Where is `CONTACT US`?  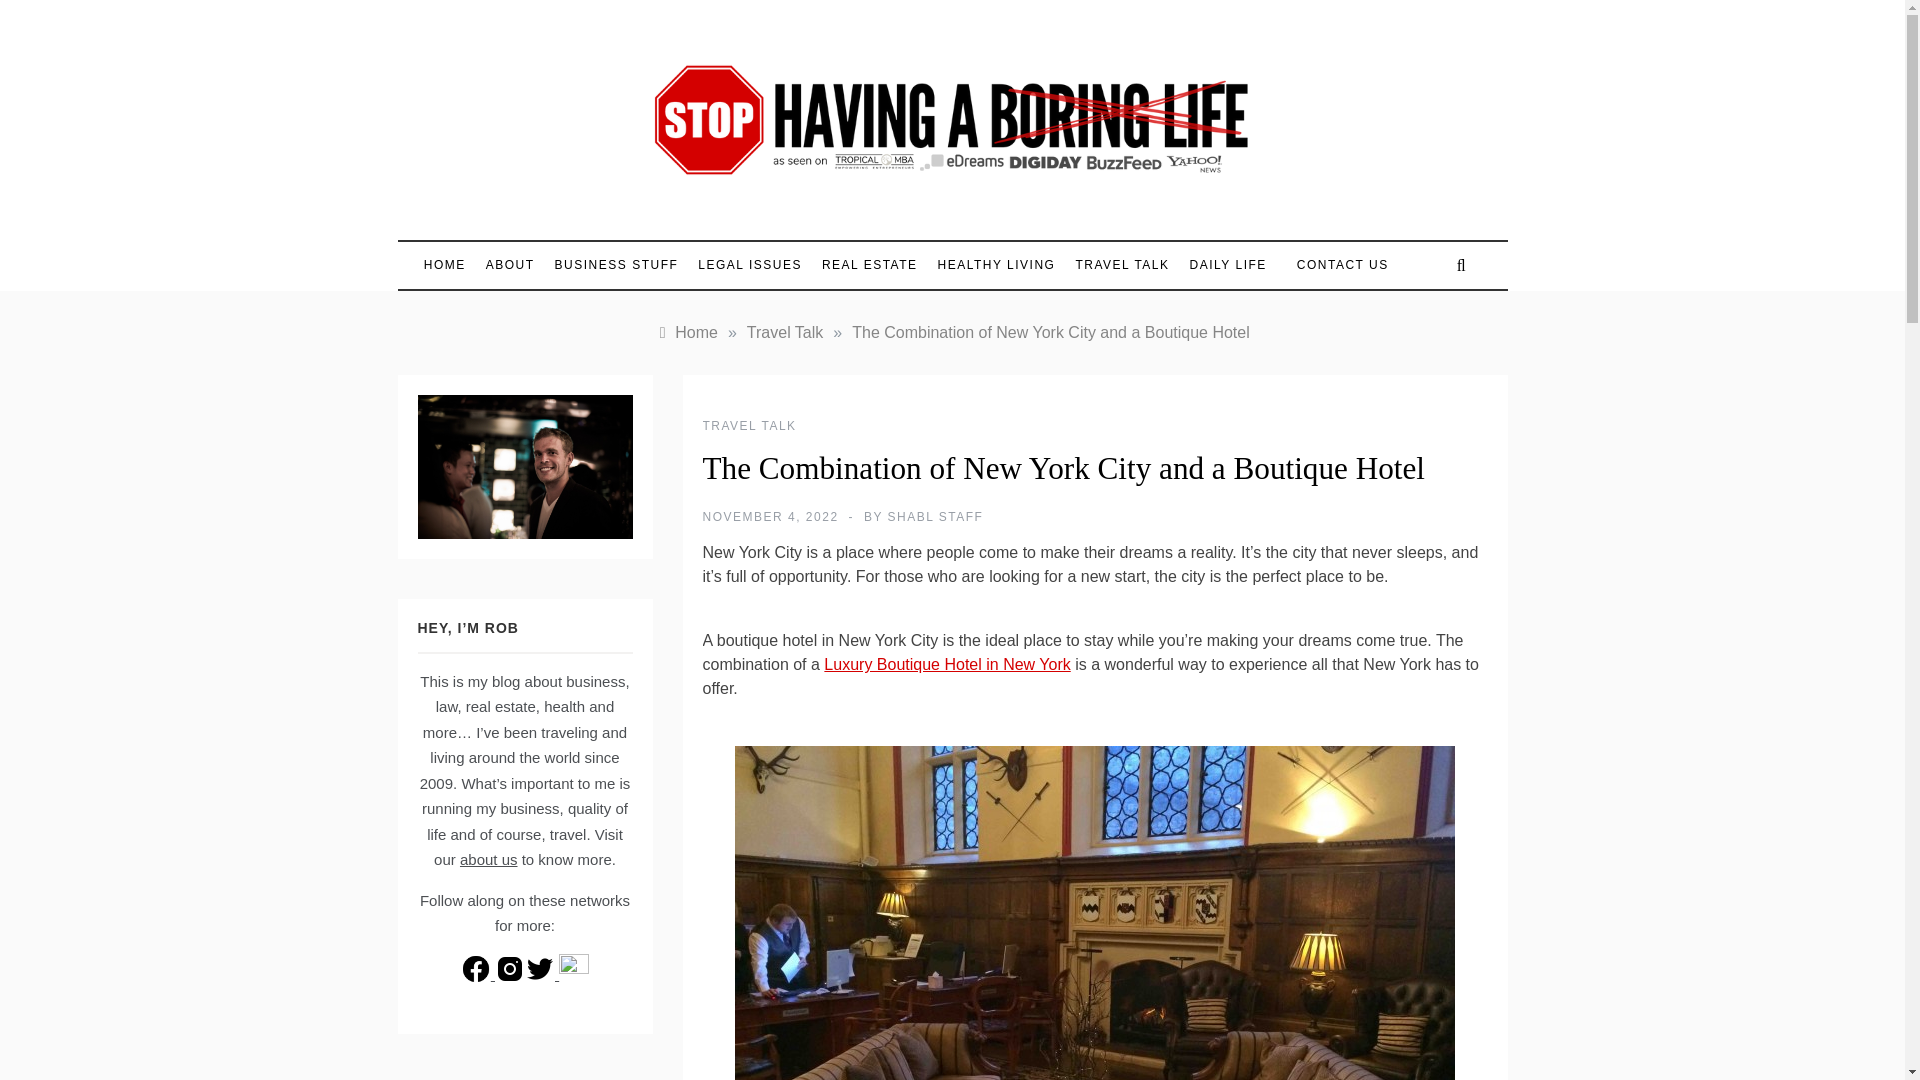
CONTACT US is located at coordinates (1332, 266).